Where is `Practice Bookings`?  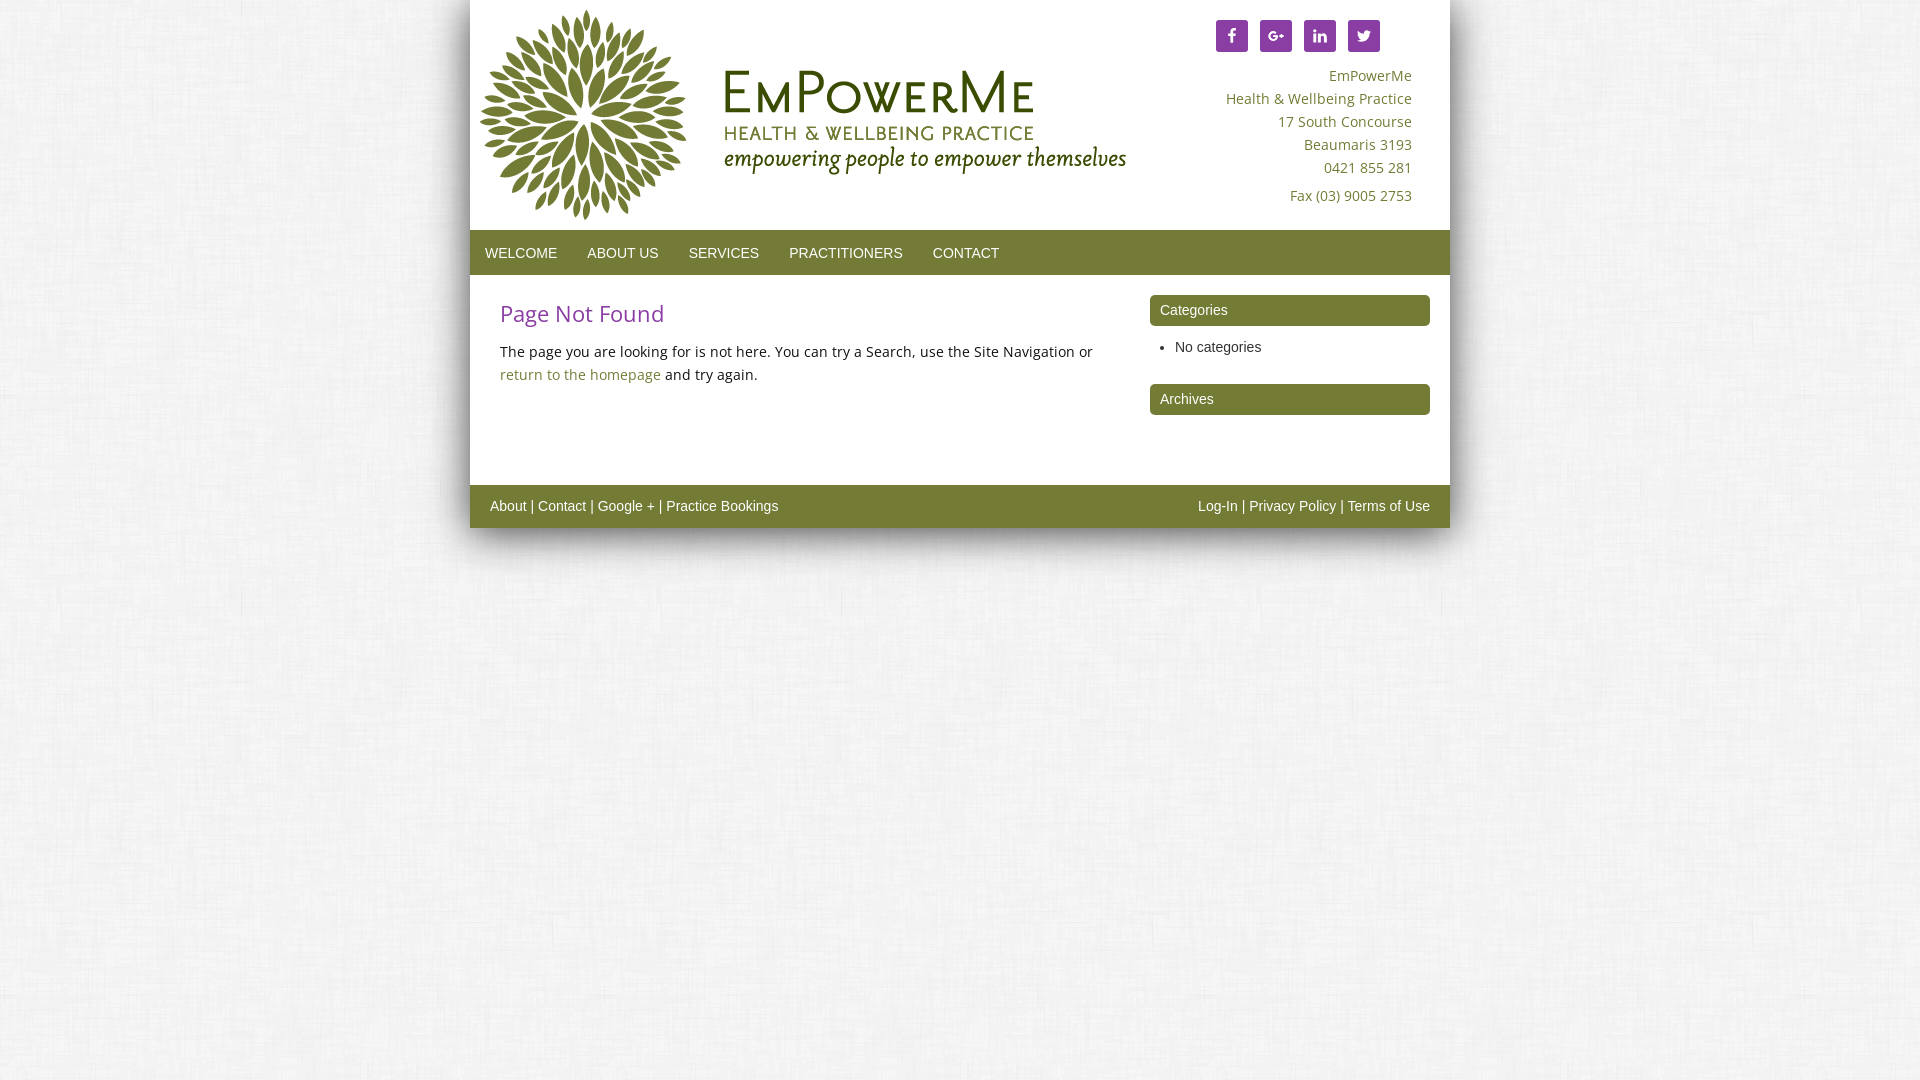
Practice Bookings is located at coordinates (722, 506).